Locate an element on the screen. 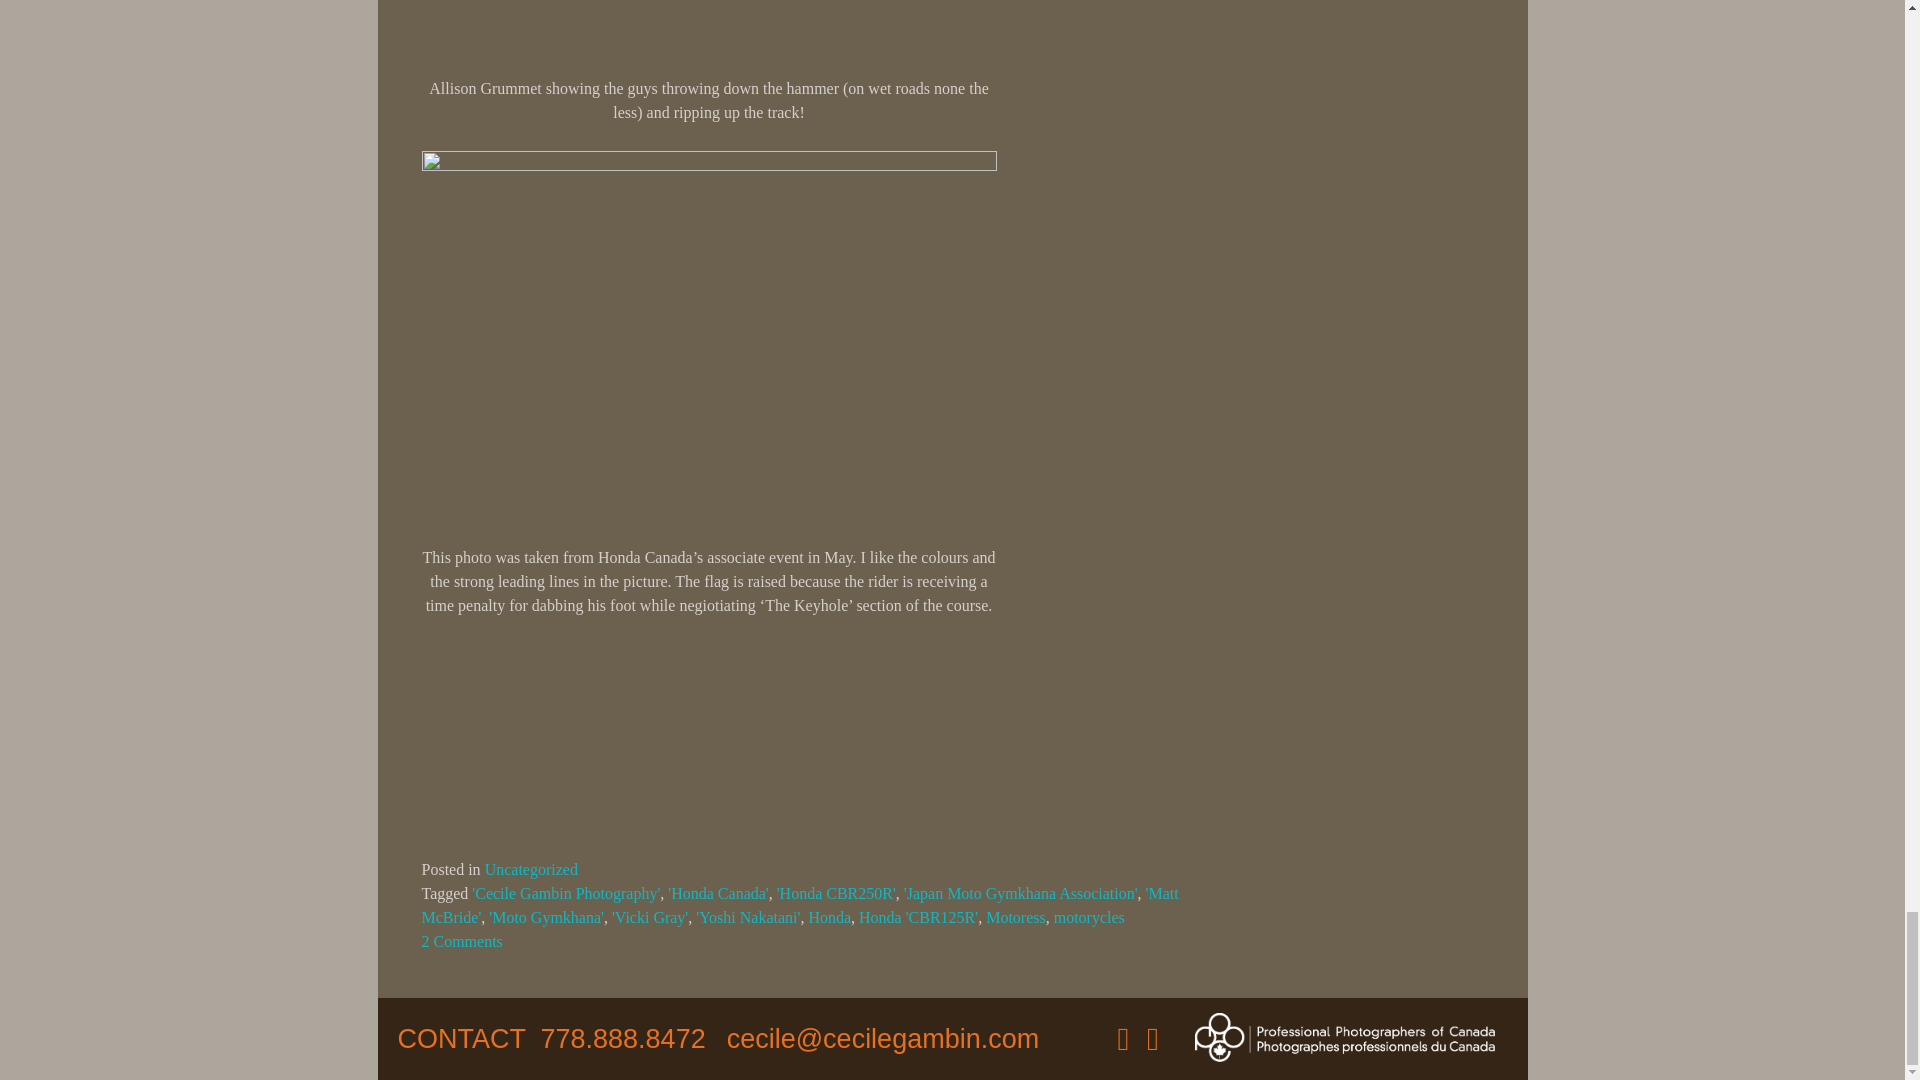 This screenshot has width=1920, height=1080. 'Matt McBride' is located at coordinates (800, 904).